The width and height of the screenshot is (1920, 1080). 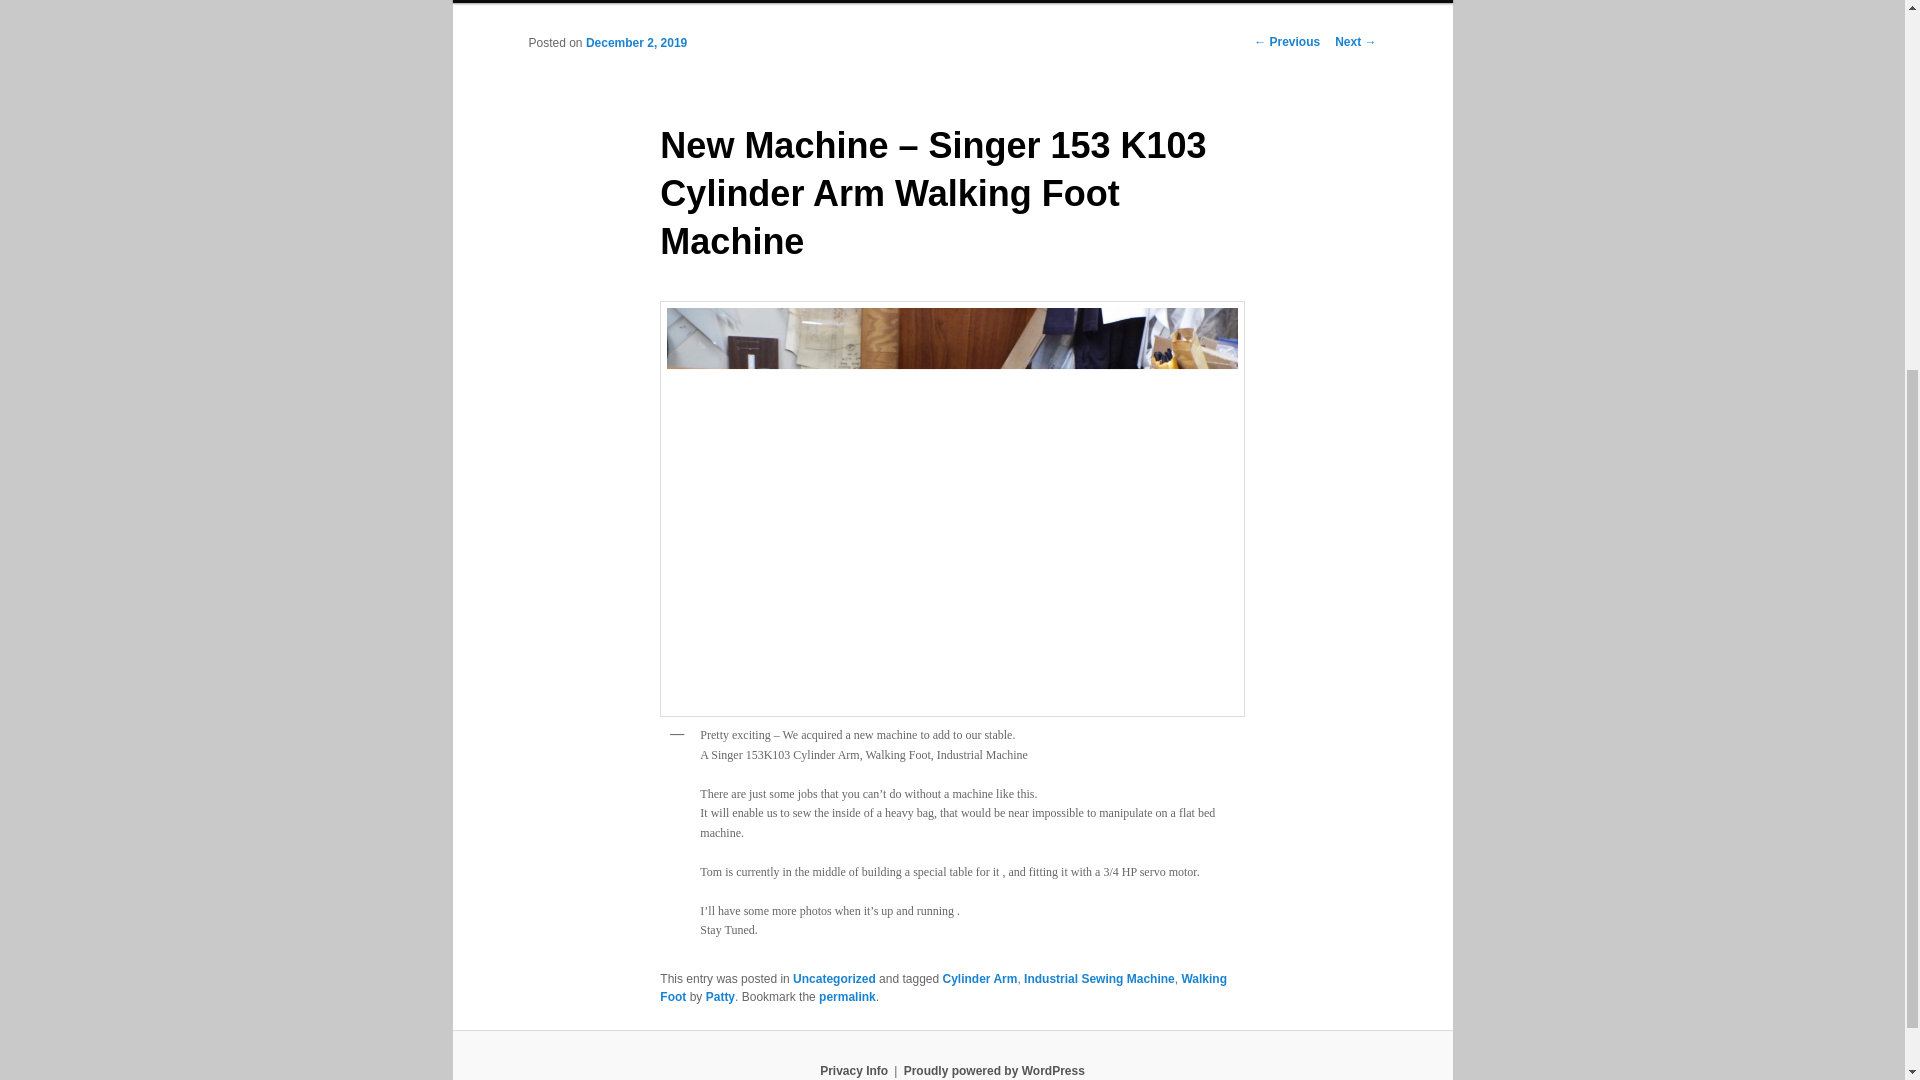 I want to click on Sewing Machine Repair, so click(x=602, y=2).